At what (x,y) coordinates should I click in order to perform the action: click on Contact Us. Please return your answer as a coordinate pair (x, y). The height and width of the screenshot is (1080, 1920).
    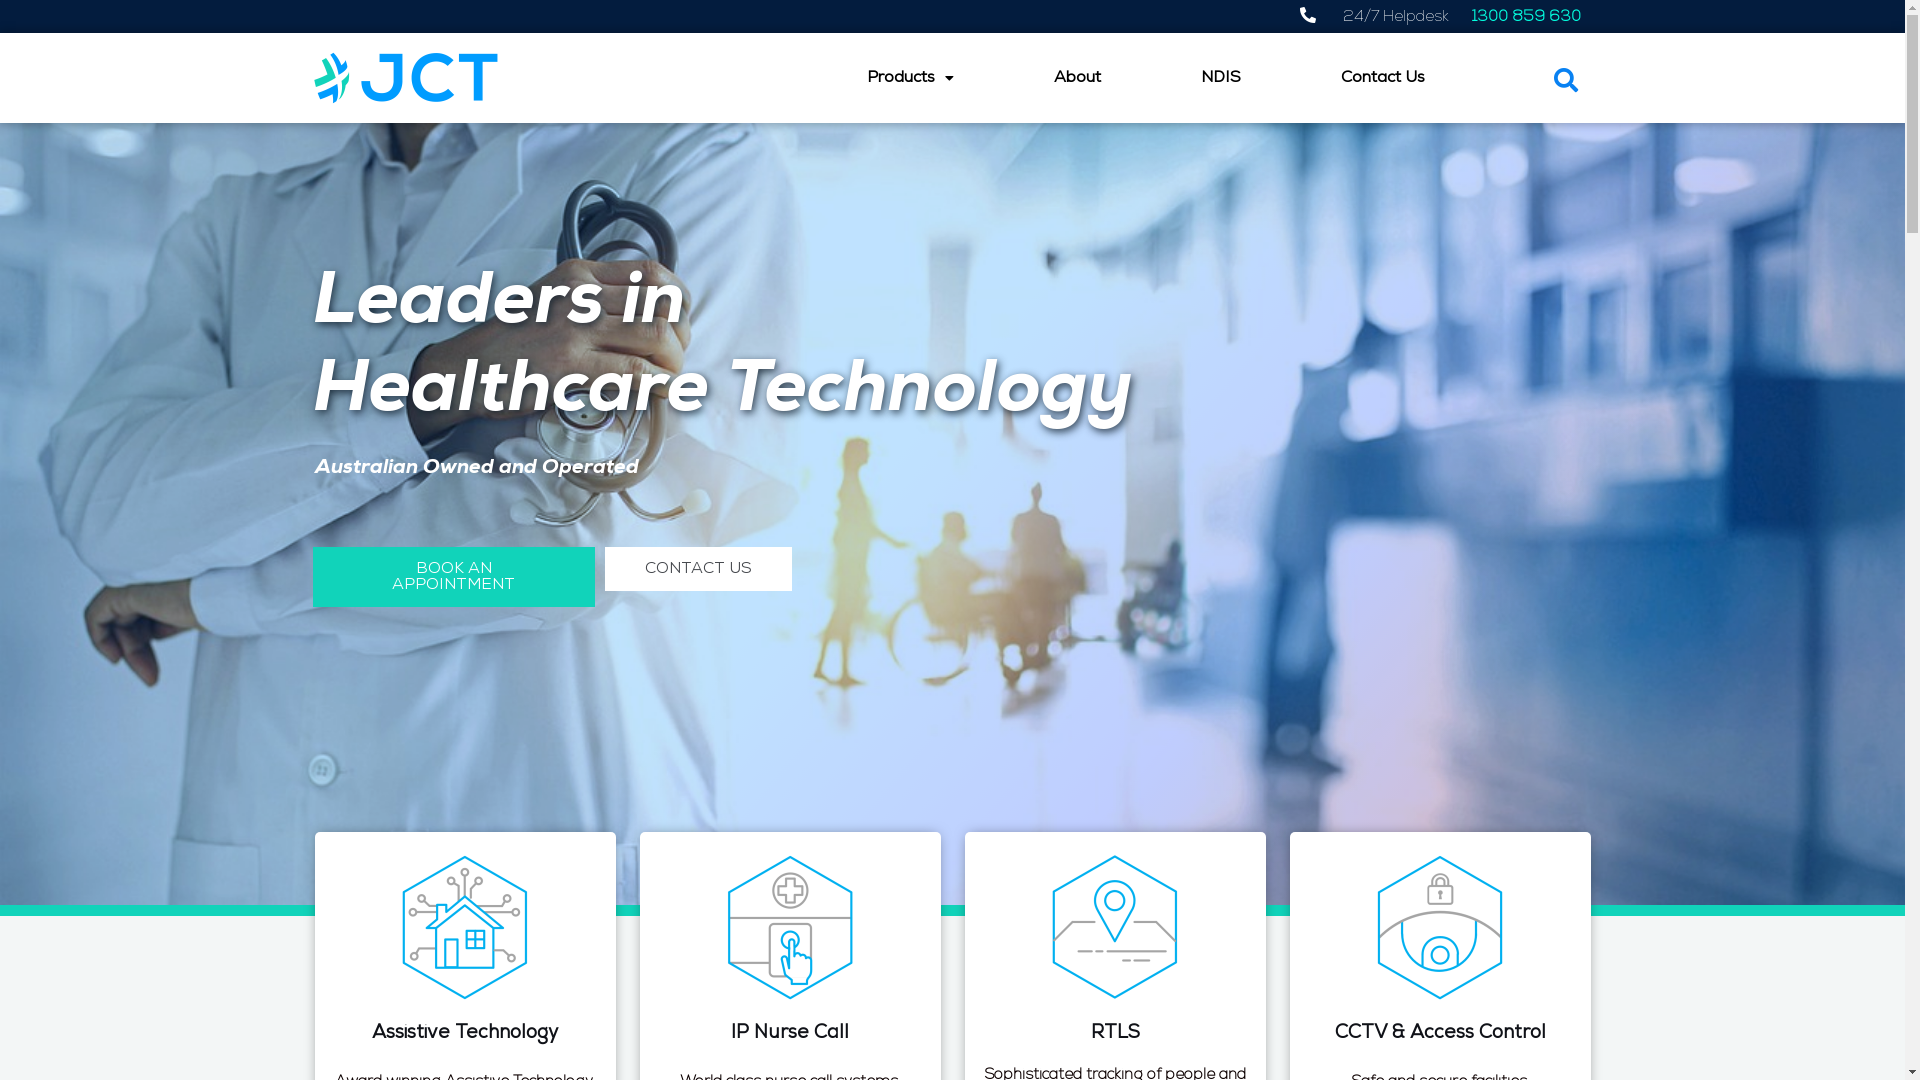
    Looking at the image, I should click on (1383, 78).